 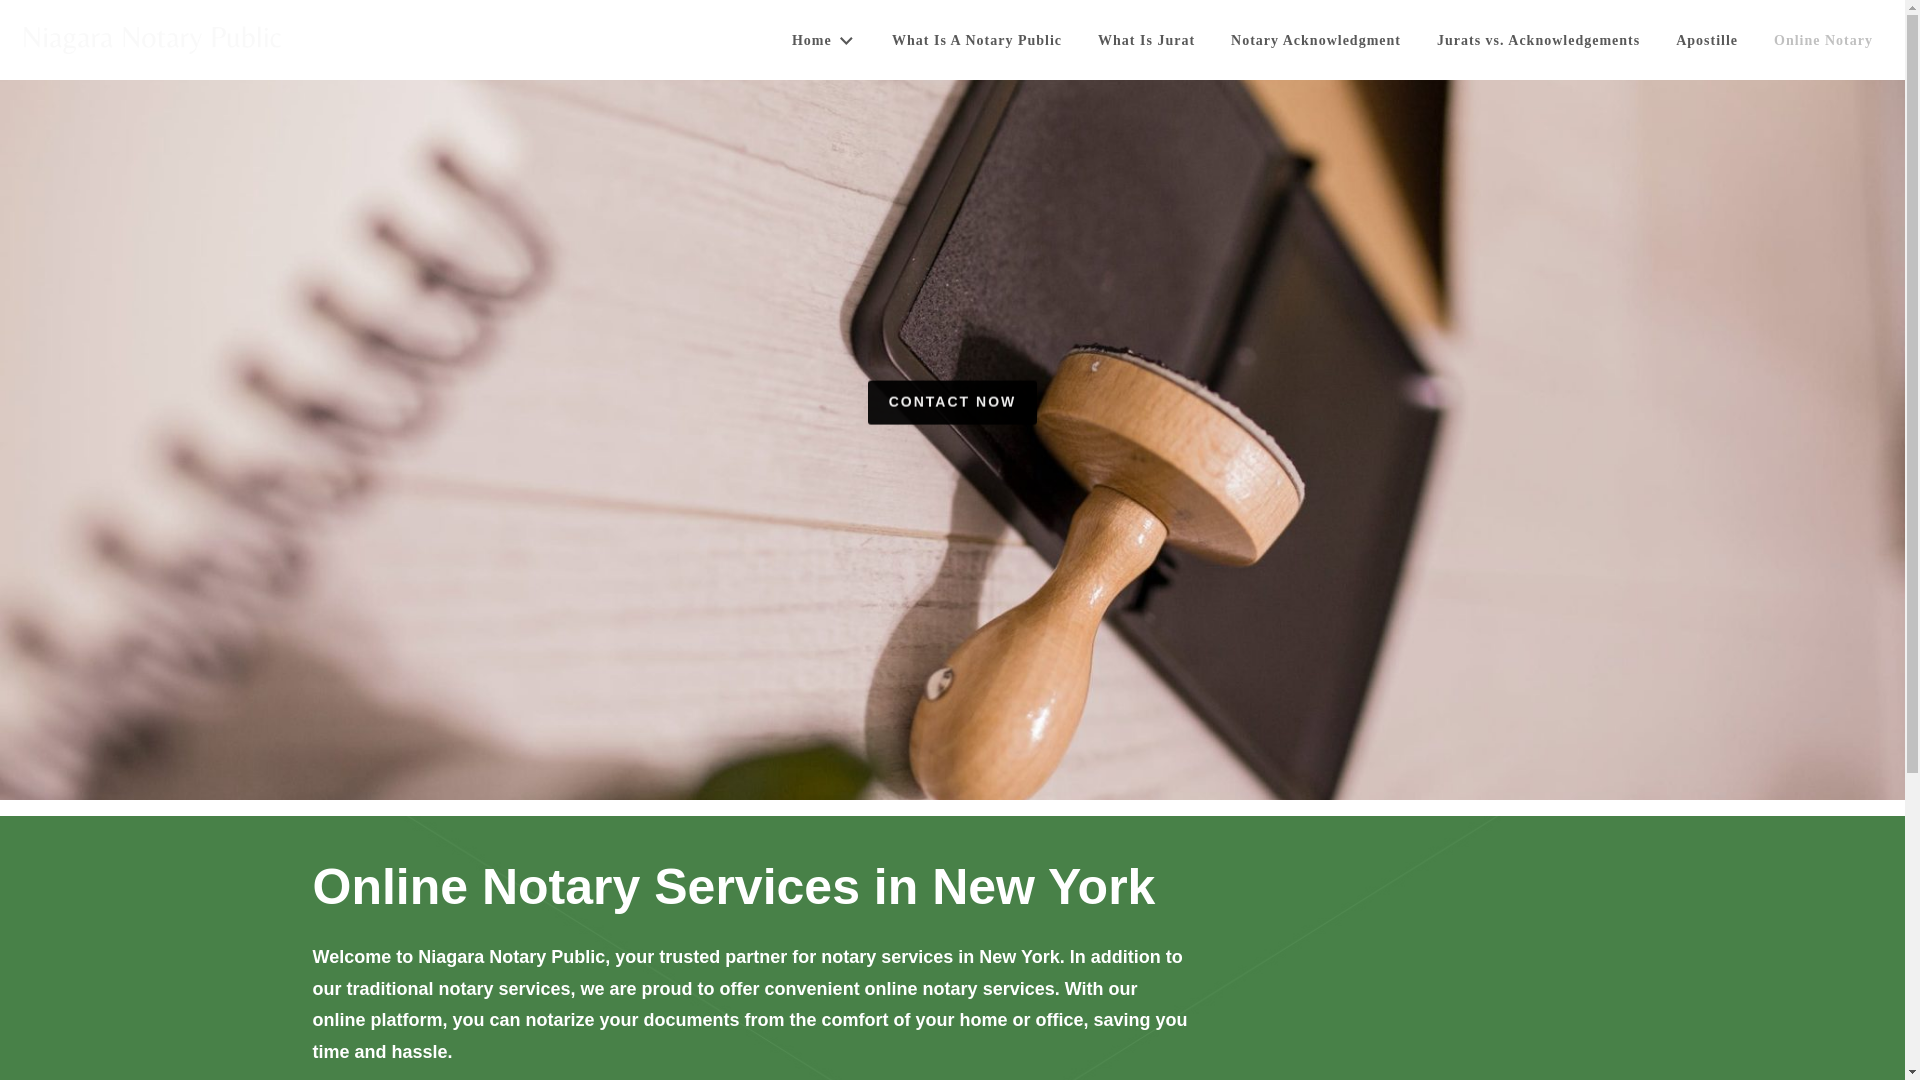 What do you see at coordinates (1146, 40) in the screenshot?
I see `What Is Jurat` at bounding box center [1146, 40].